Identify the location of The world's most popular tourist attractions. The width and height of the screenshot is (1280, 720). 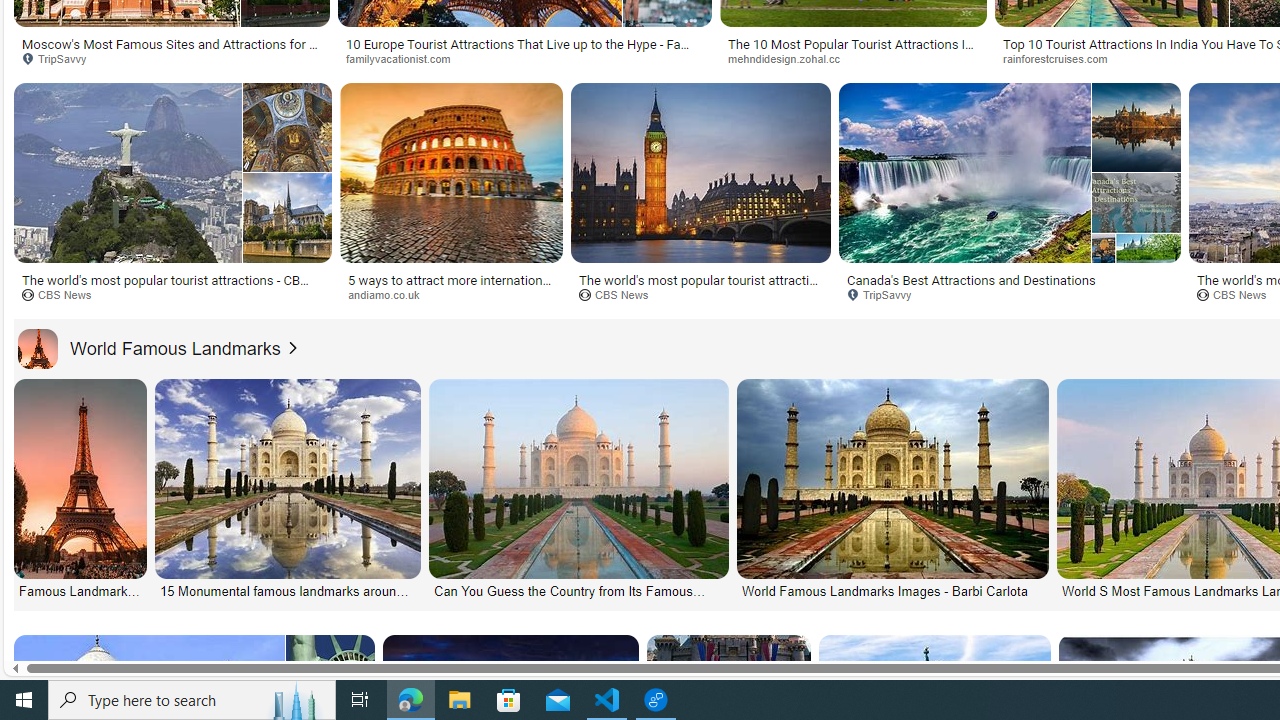
(700, 286).